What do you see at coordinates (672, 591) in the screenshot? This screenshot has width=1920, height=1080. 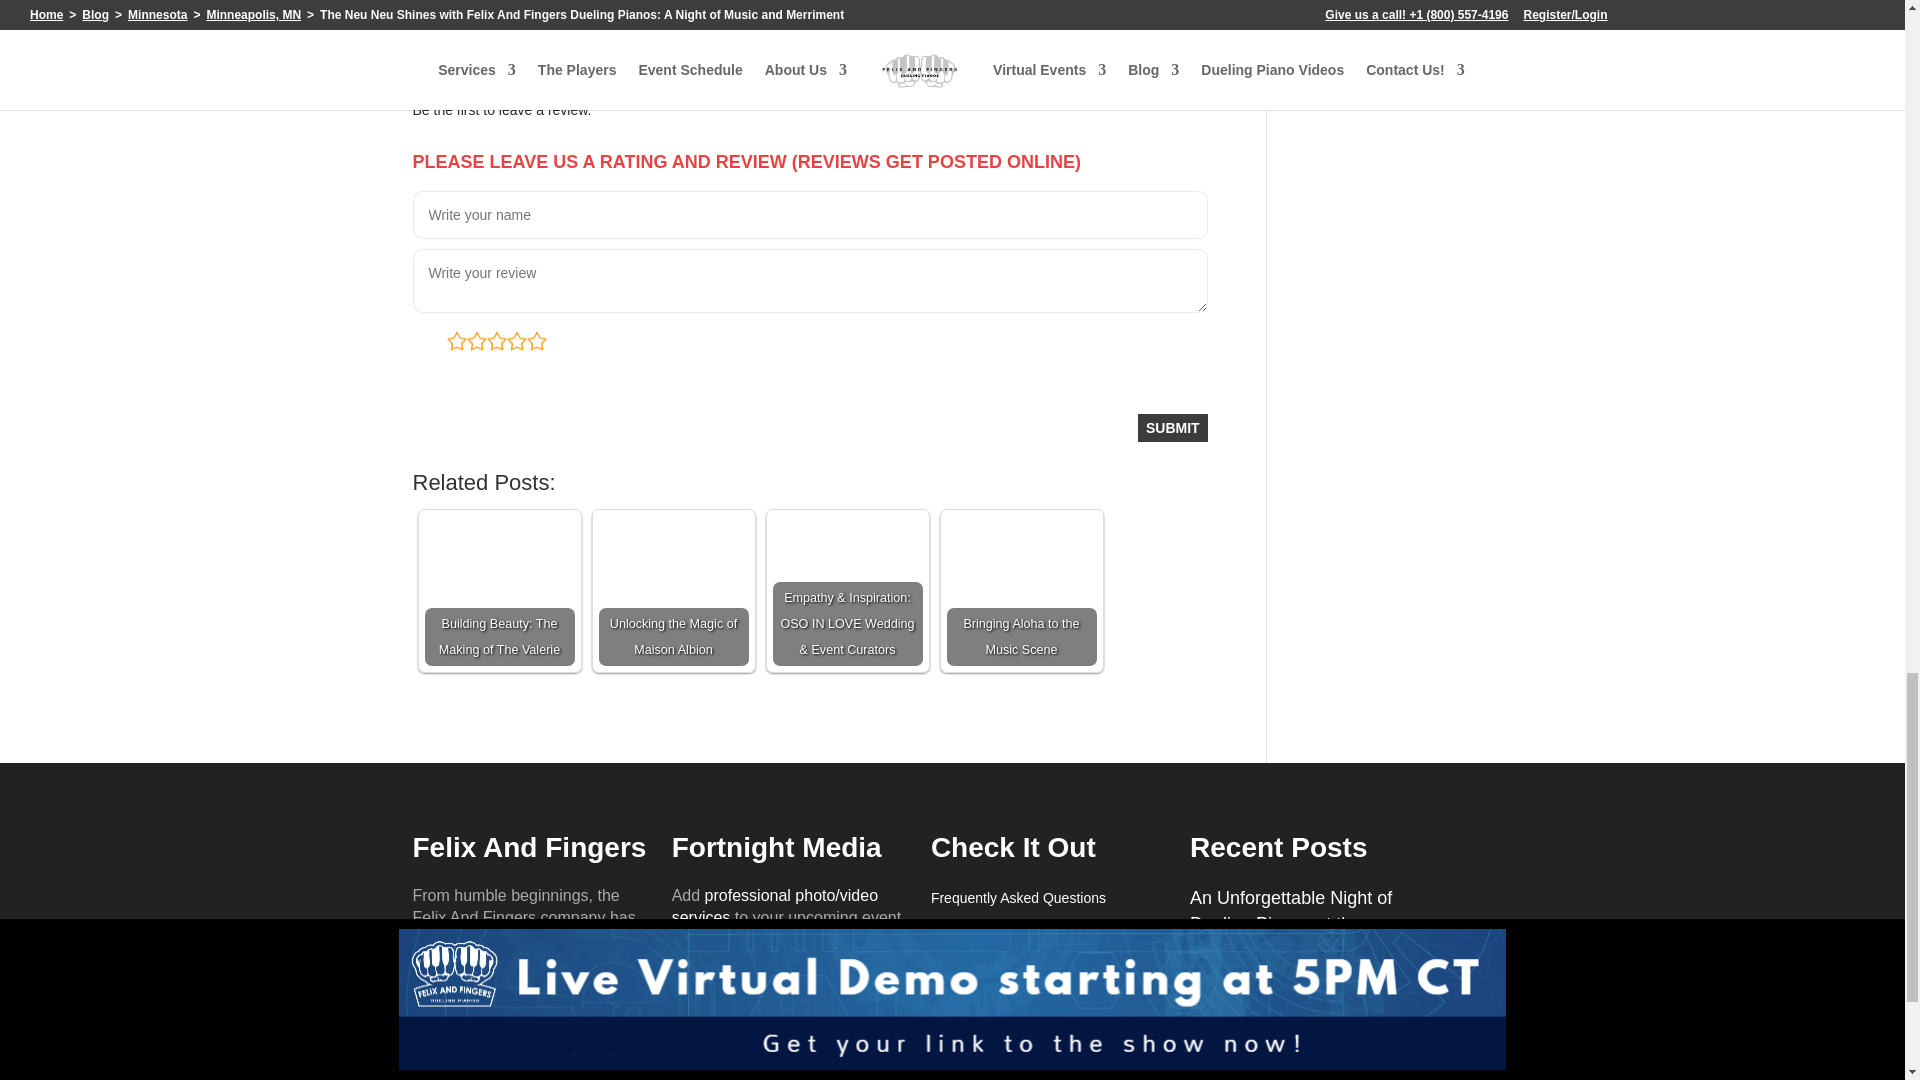 I see `Unlocking the Magic of Maison Albion` at bounding box center [672, 591].